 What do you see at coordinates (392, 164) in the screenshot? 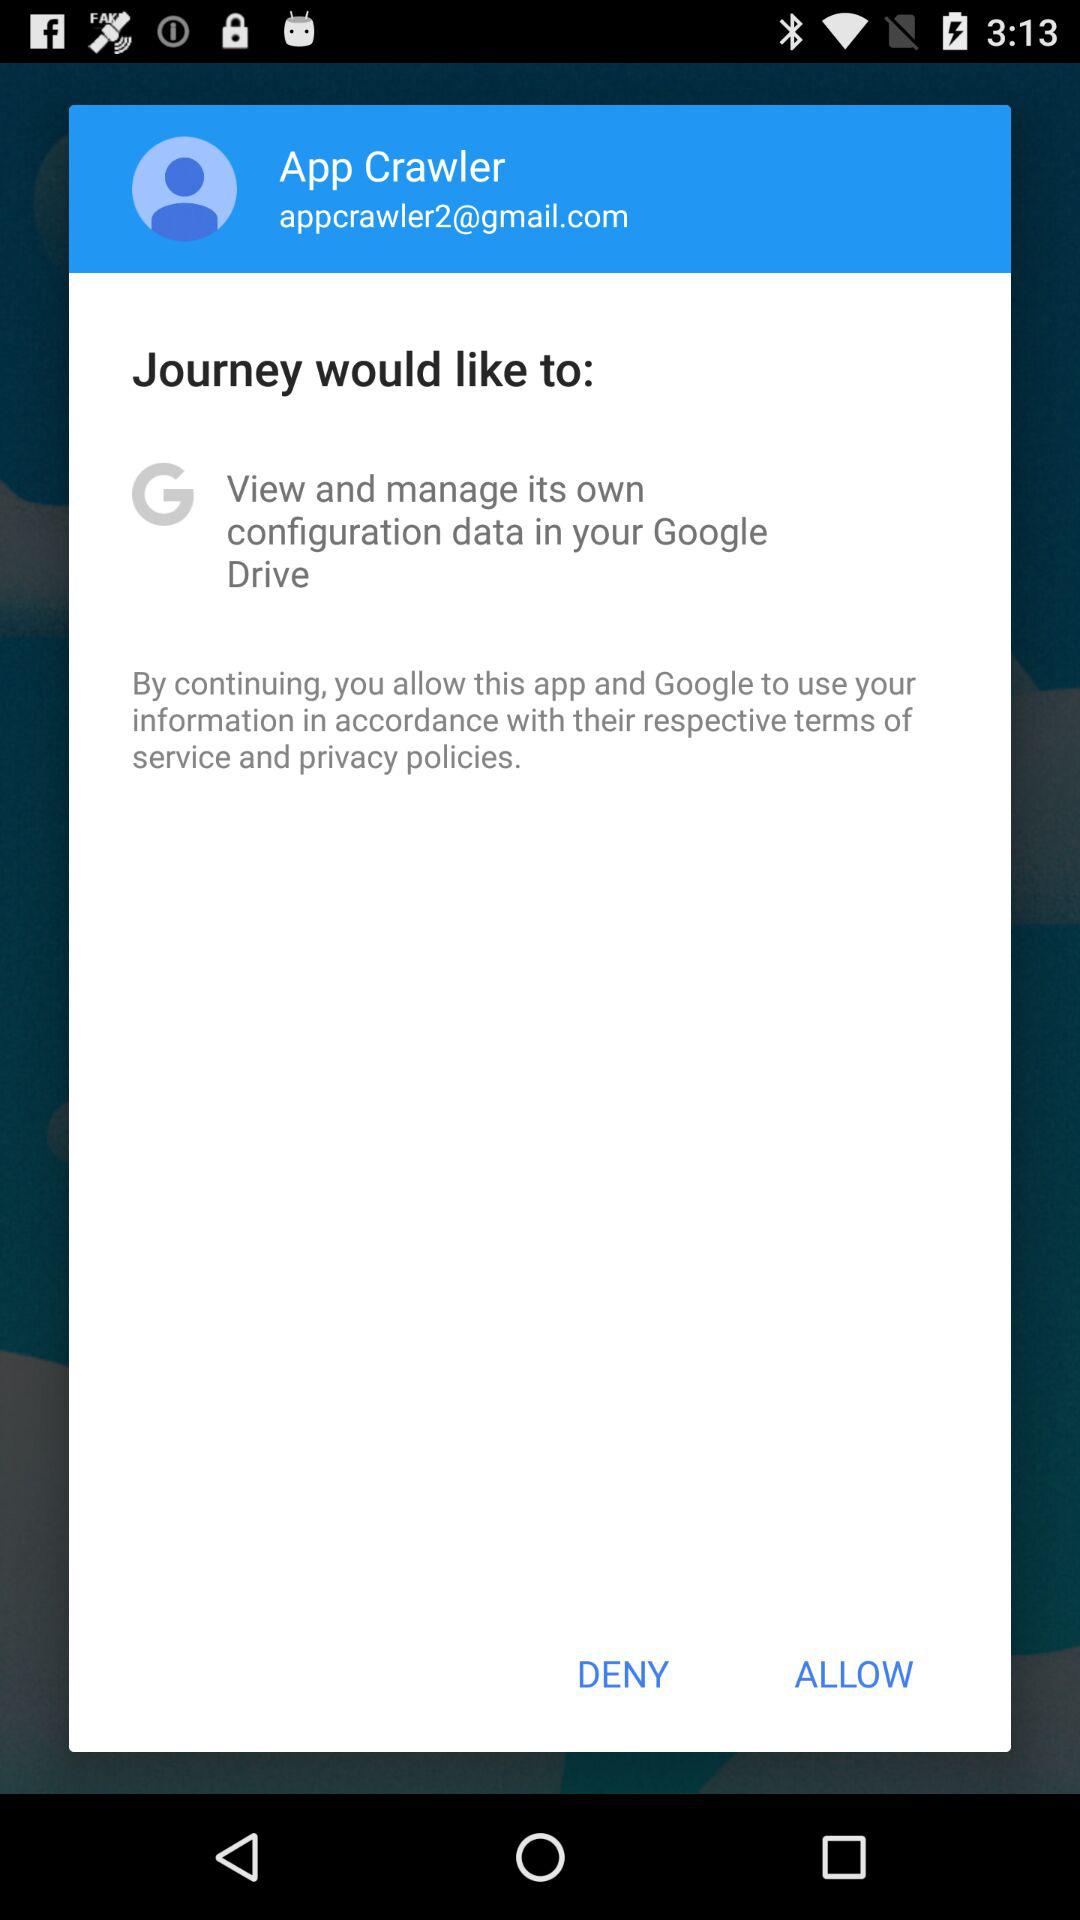
I see `press the app above the appcrawler2@gmail.com icon` at bounding box center [392, 164].